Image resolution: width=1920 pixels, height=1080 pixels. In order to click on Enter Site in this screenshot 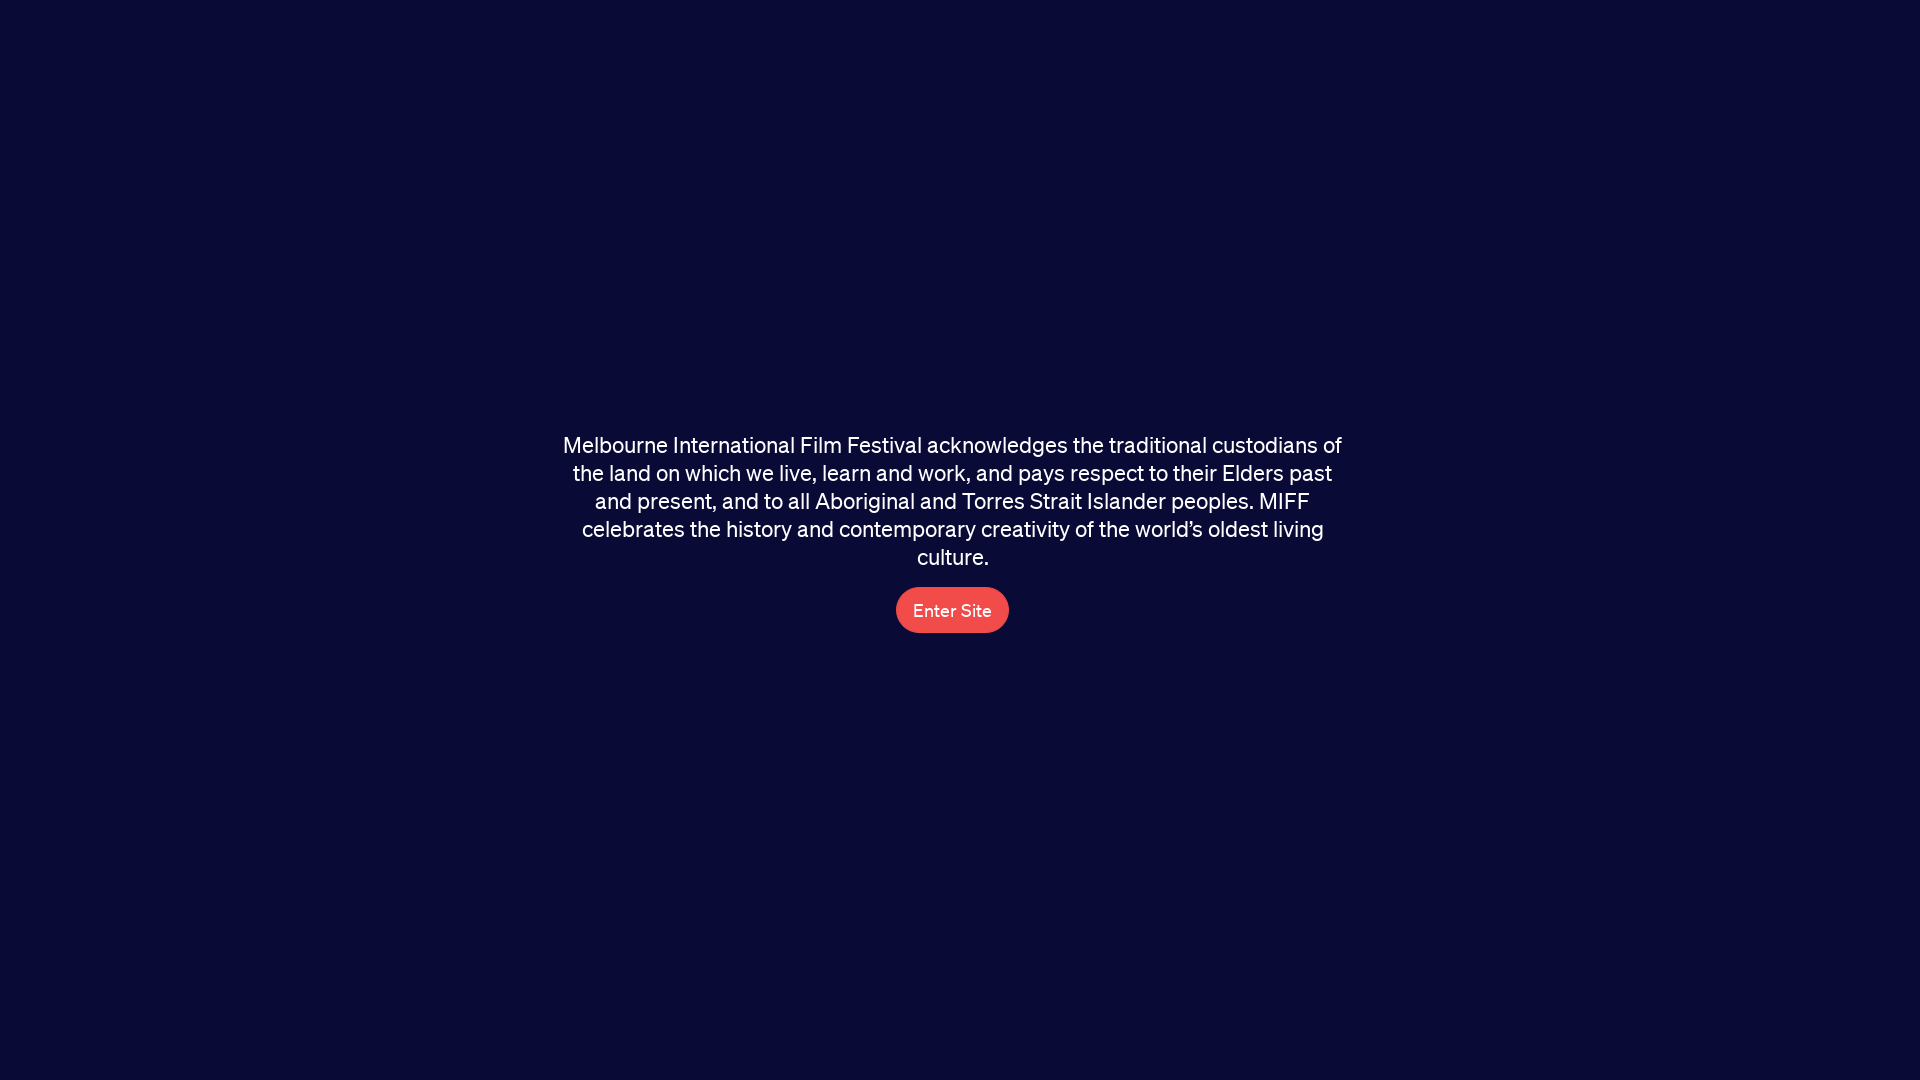, I will do `click(952, 610)`.